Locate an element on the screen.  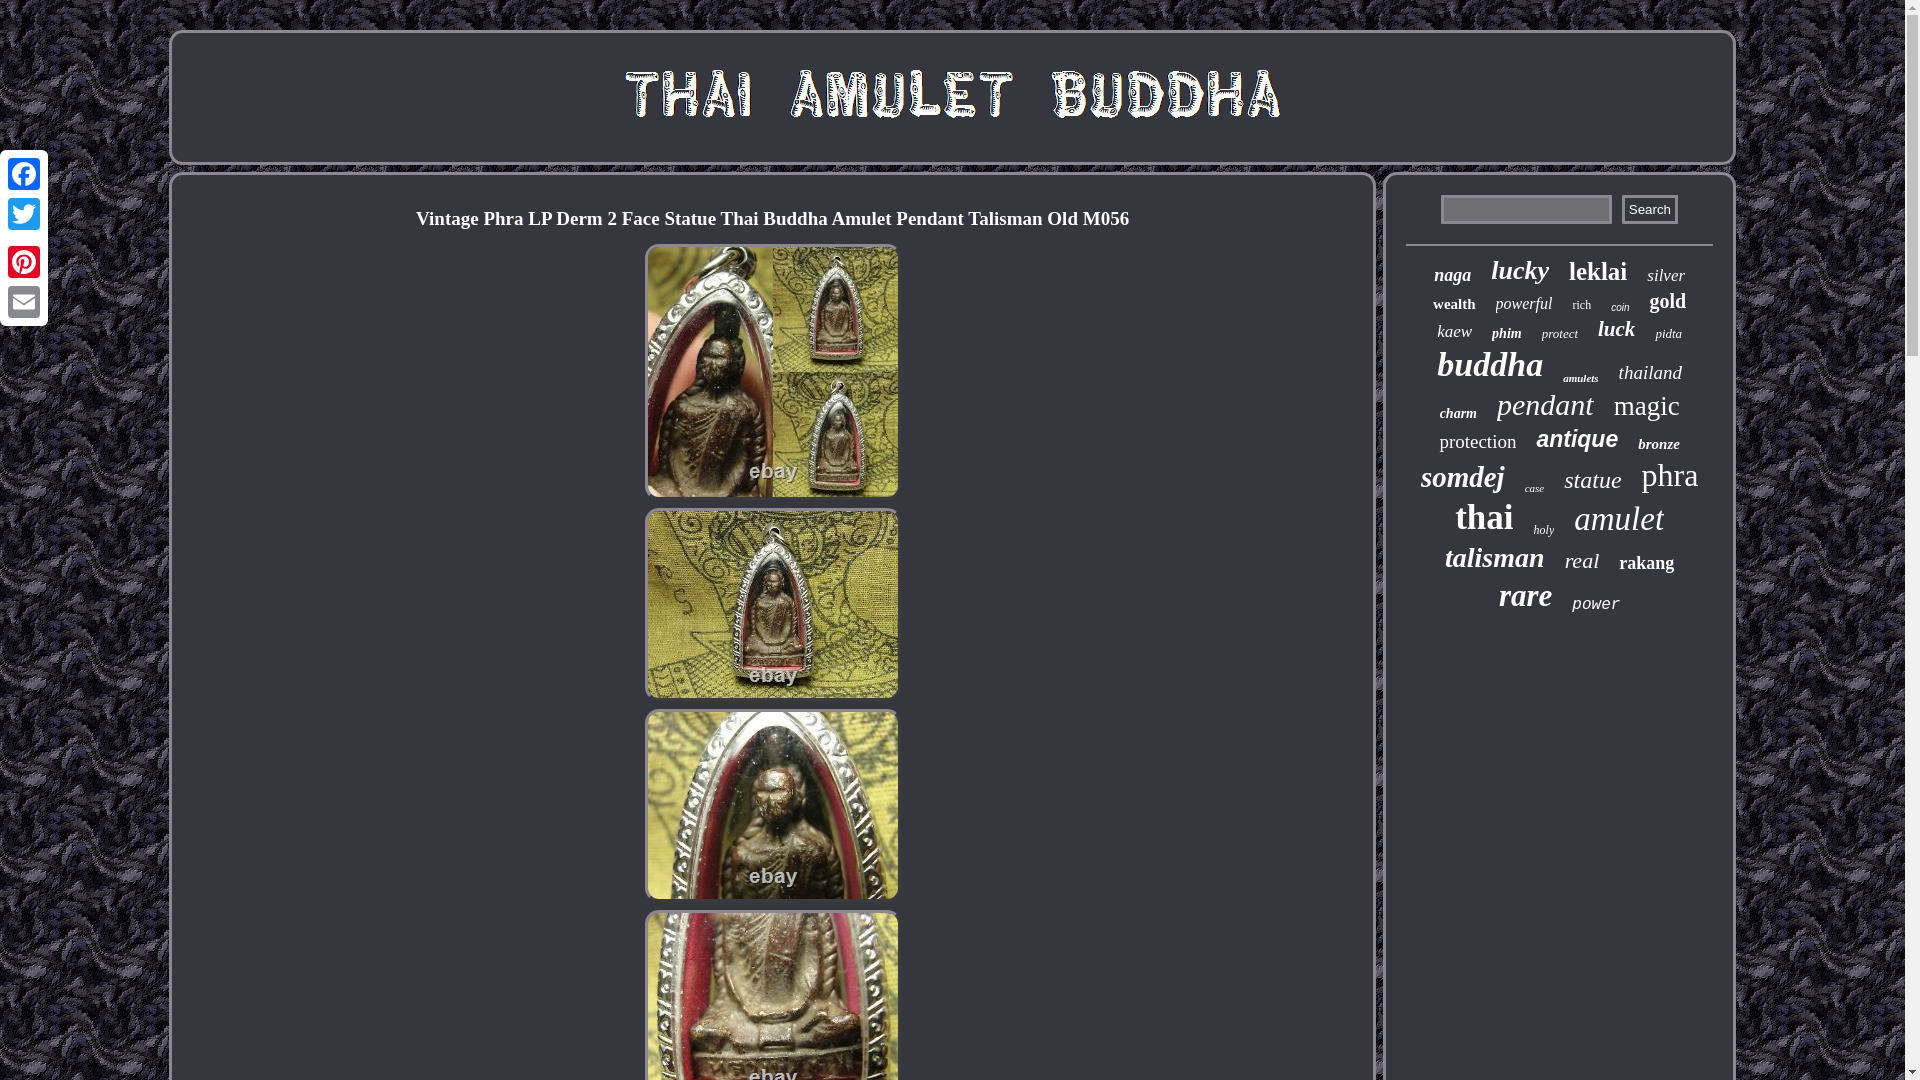
phim is located at coordinates (1506, 334).